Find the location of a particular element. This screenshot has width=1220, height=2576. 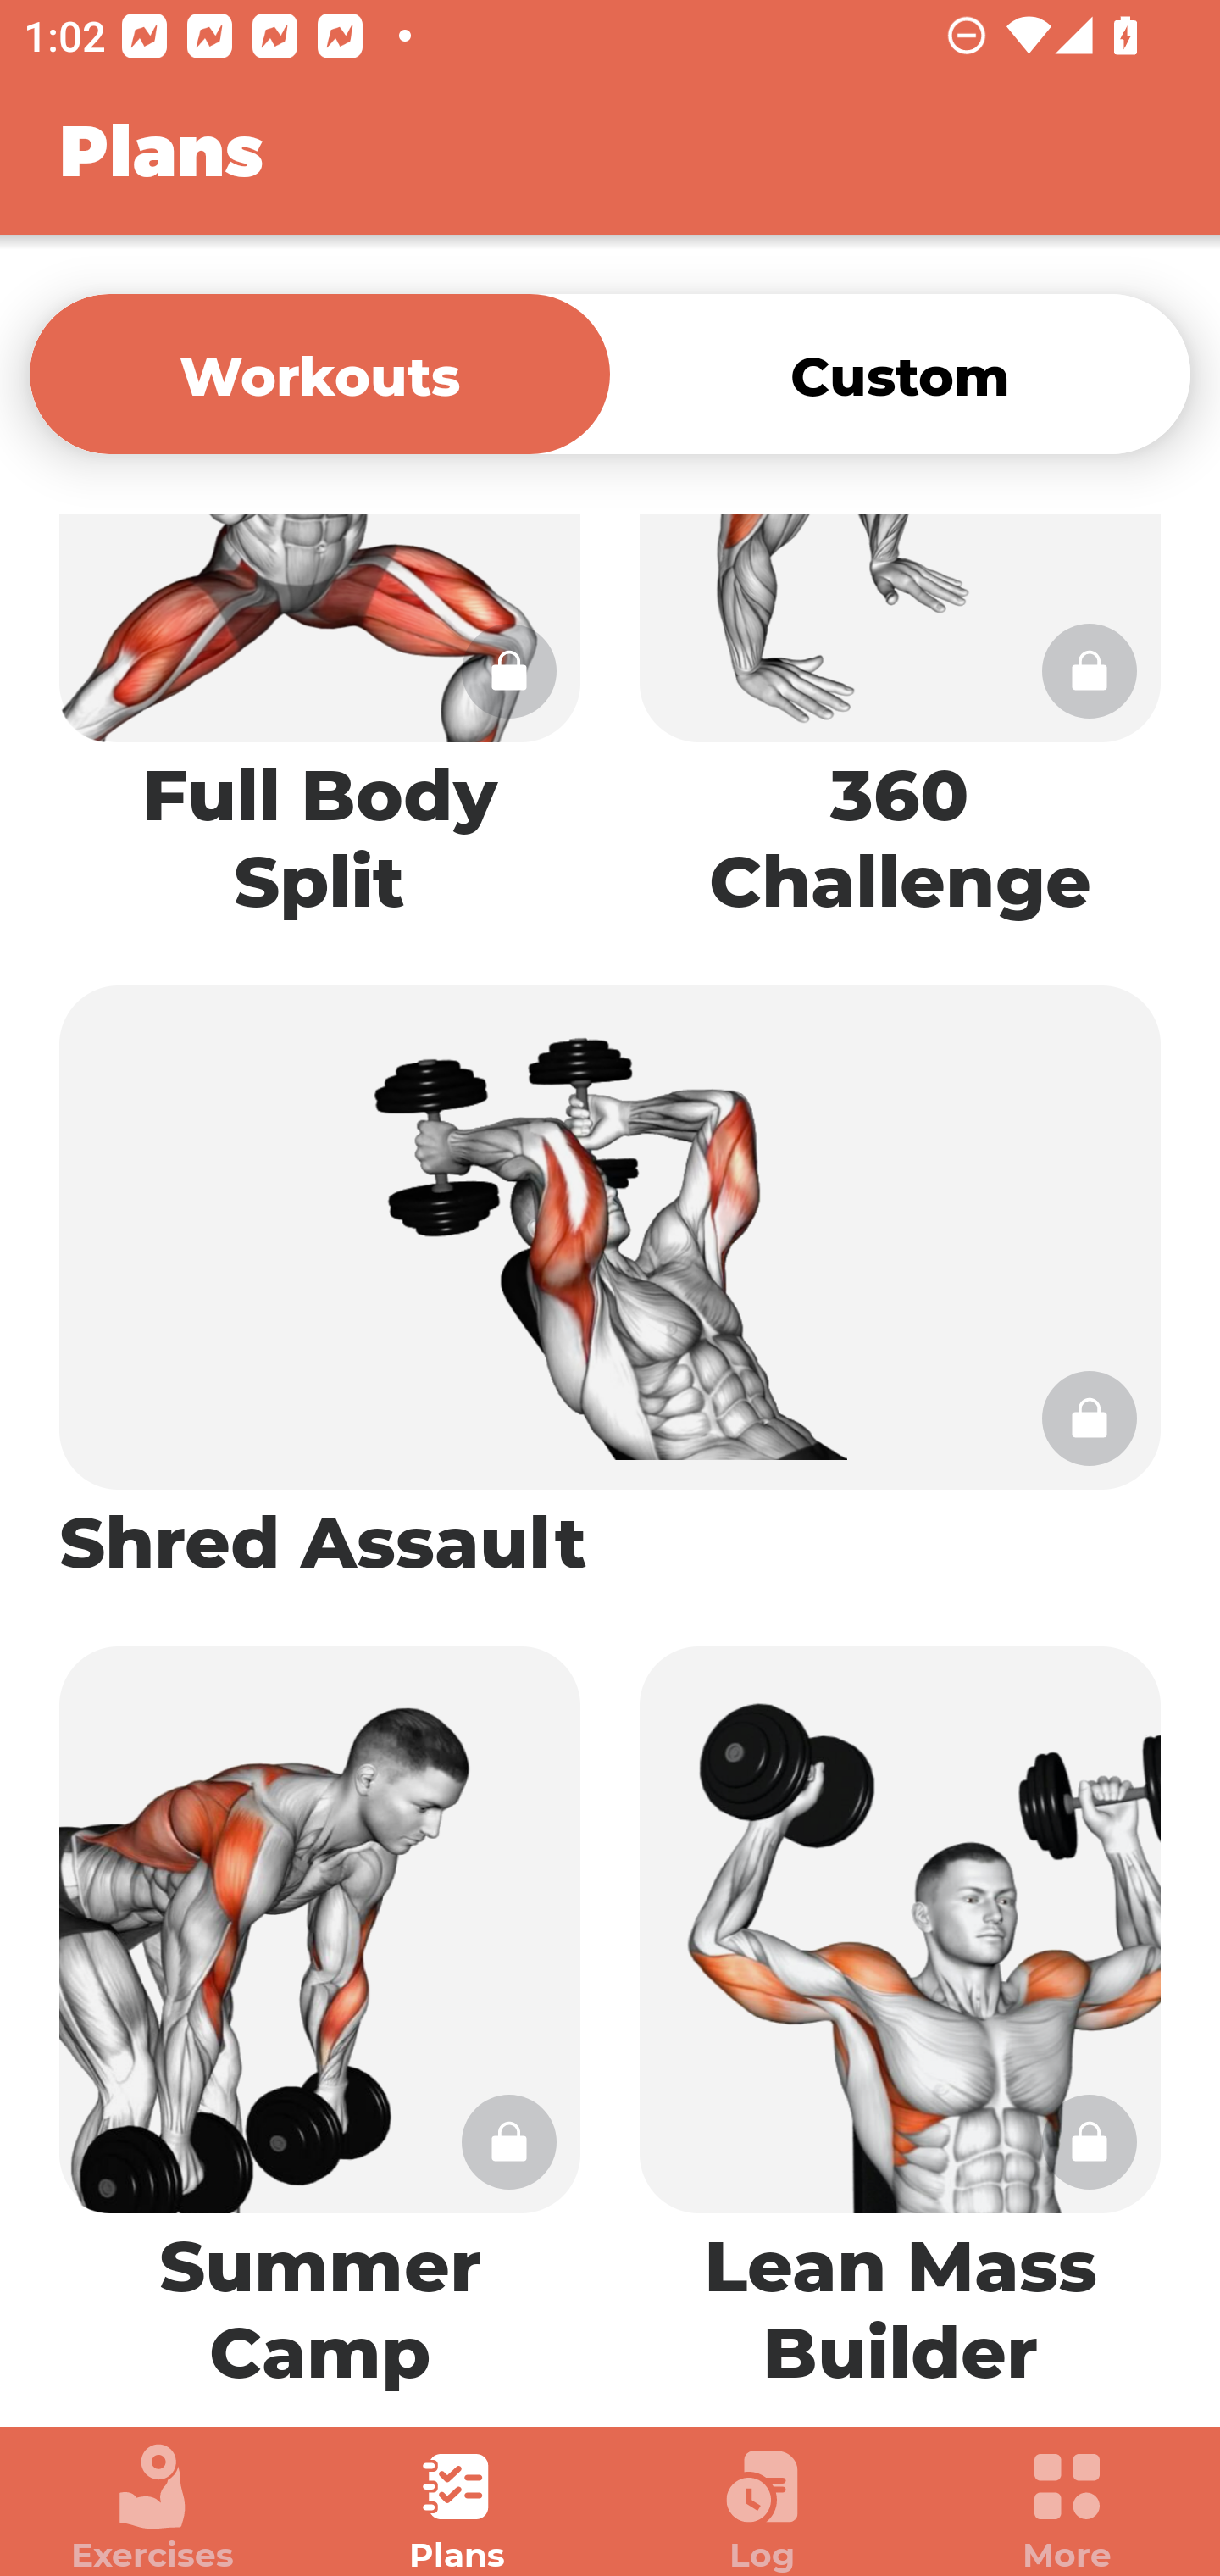

Plans is located at coordinates (457, 2508).